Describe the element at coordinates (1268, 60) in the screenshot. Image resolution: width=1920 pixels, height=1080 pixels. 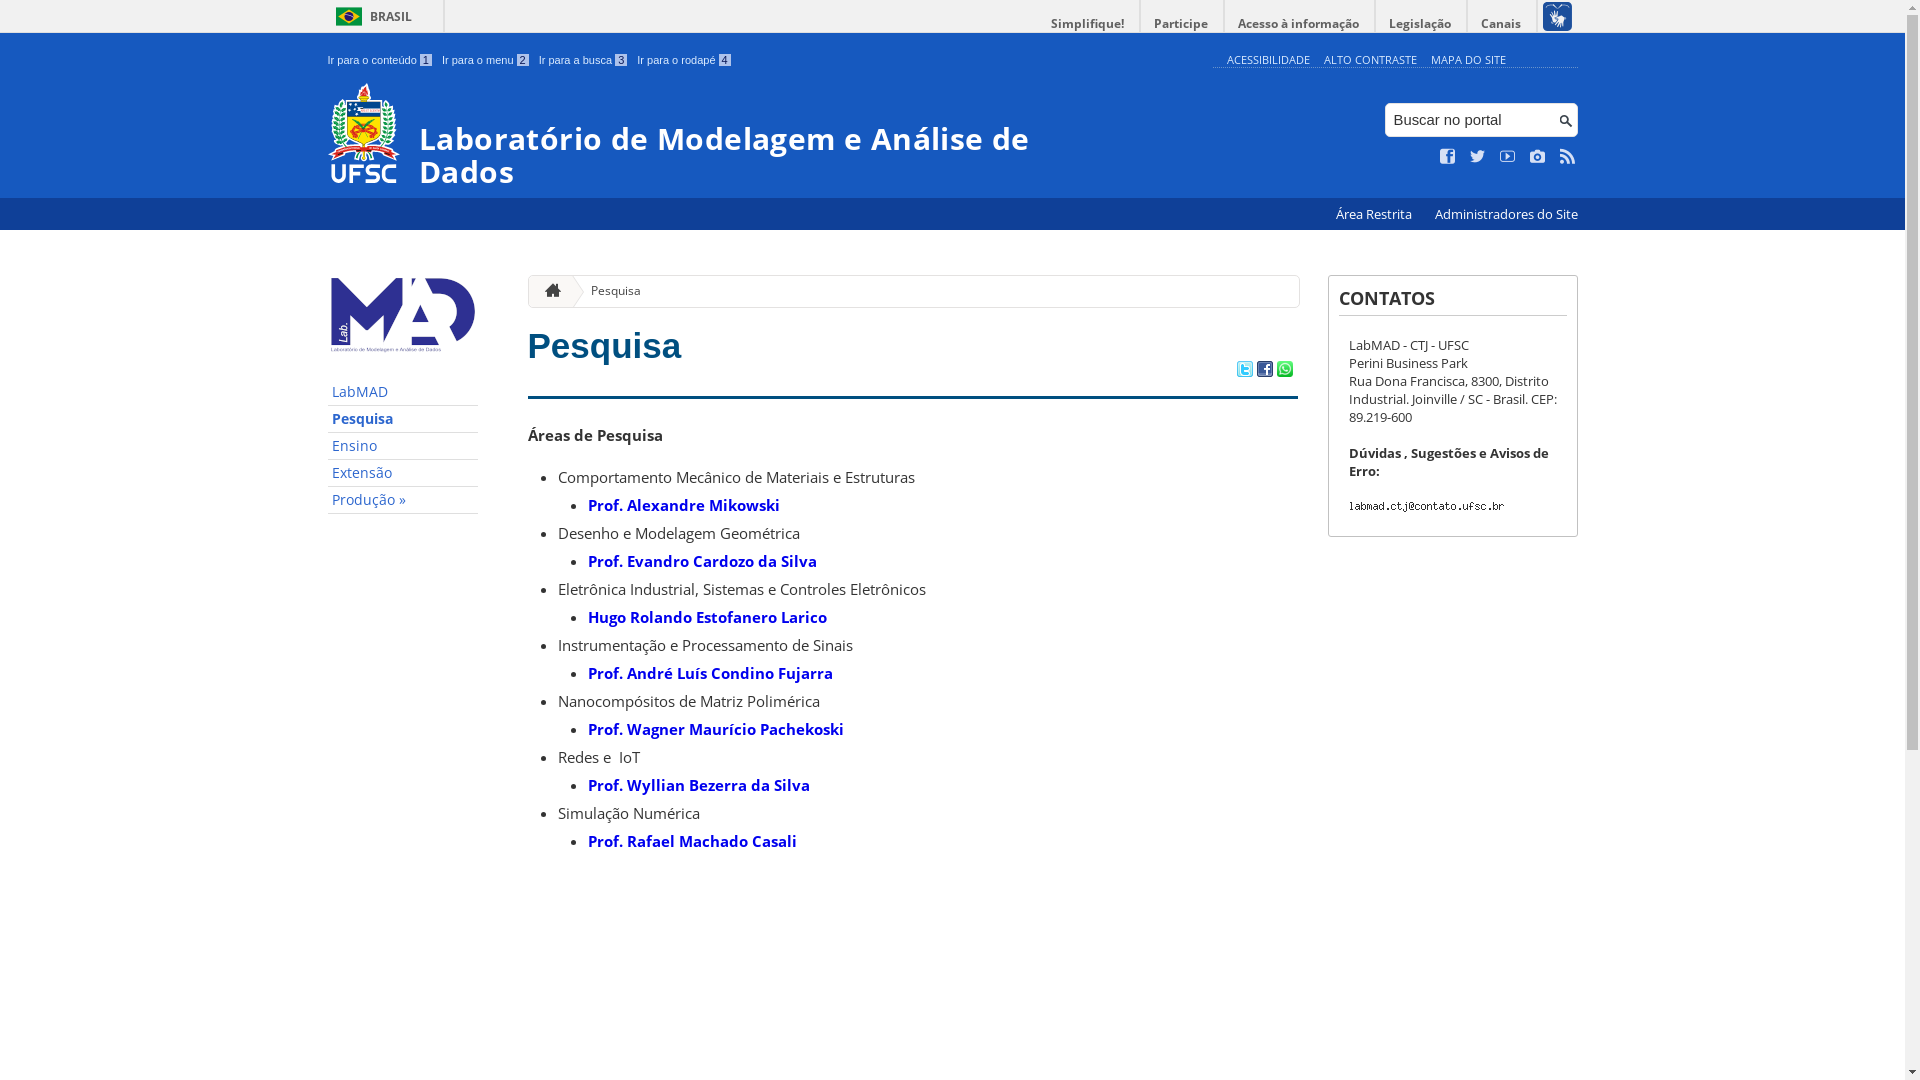
I see `ACESSIBILIDADE` at that location.